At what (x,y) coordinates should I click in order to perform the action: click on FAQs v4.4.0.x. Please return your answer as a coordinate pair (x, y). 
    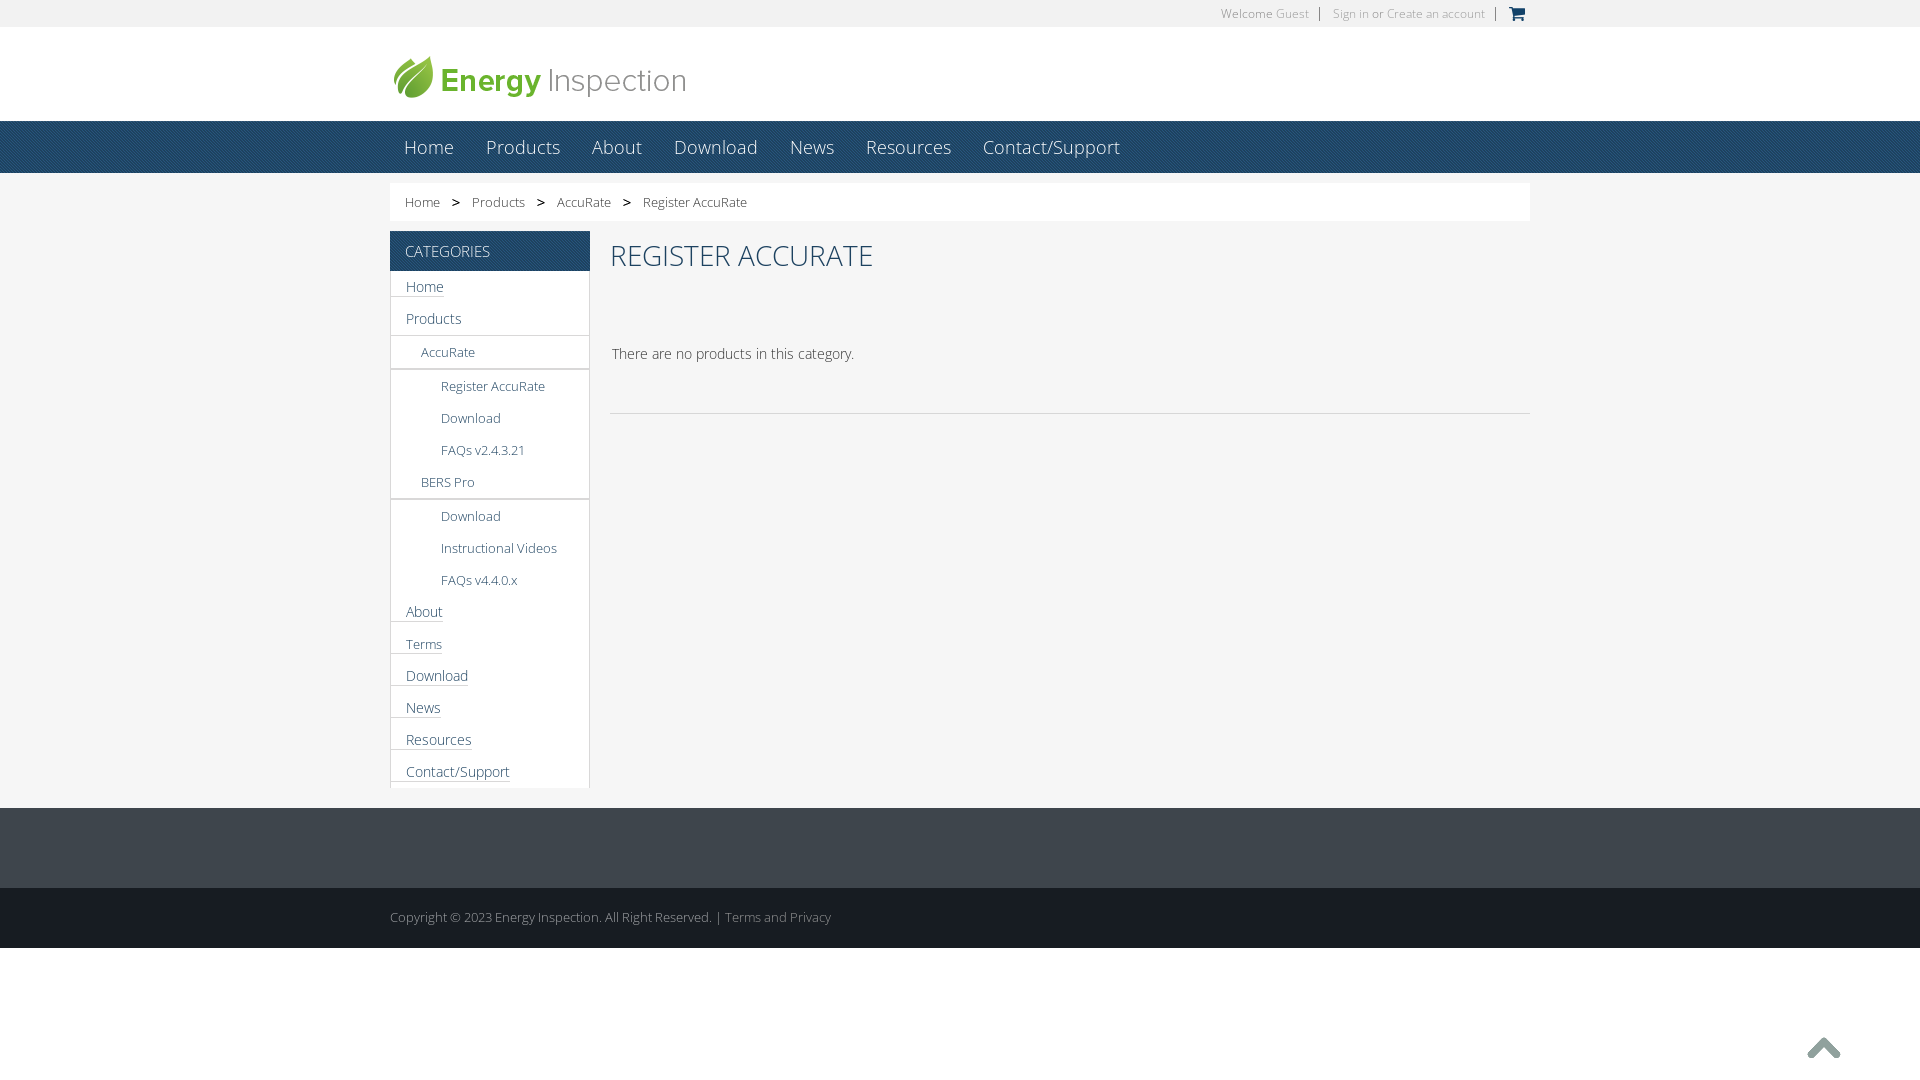
    Looking at the image, I should click on (490, 580).